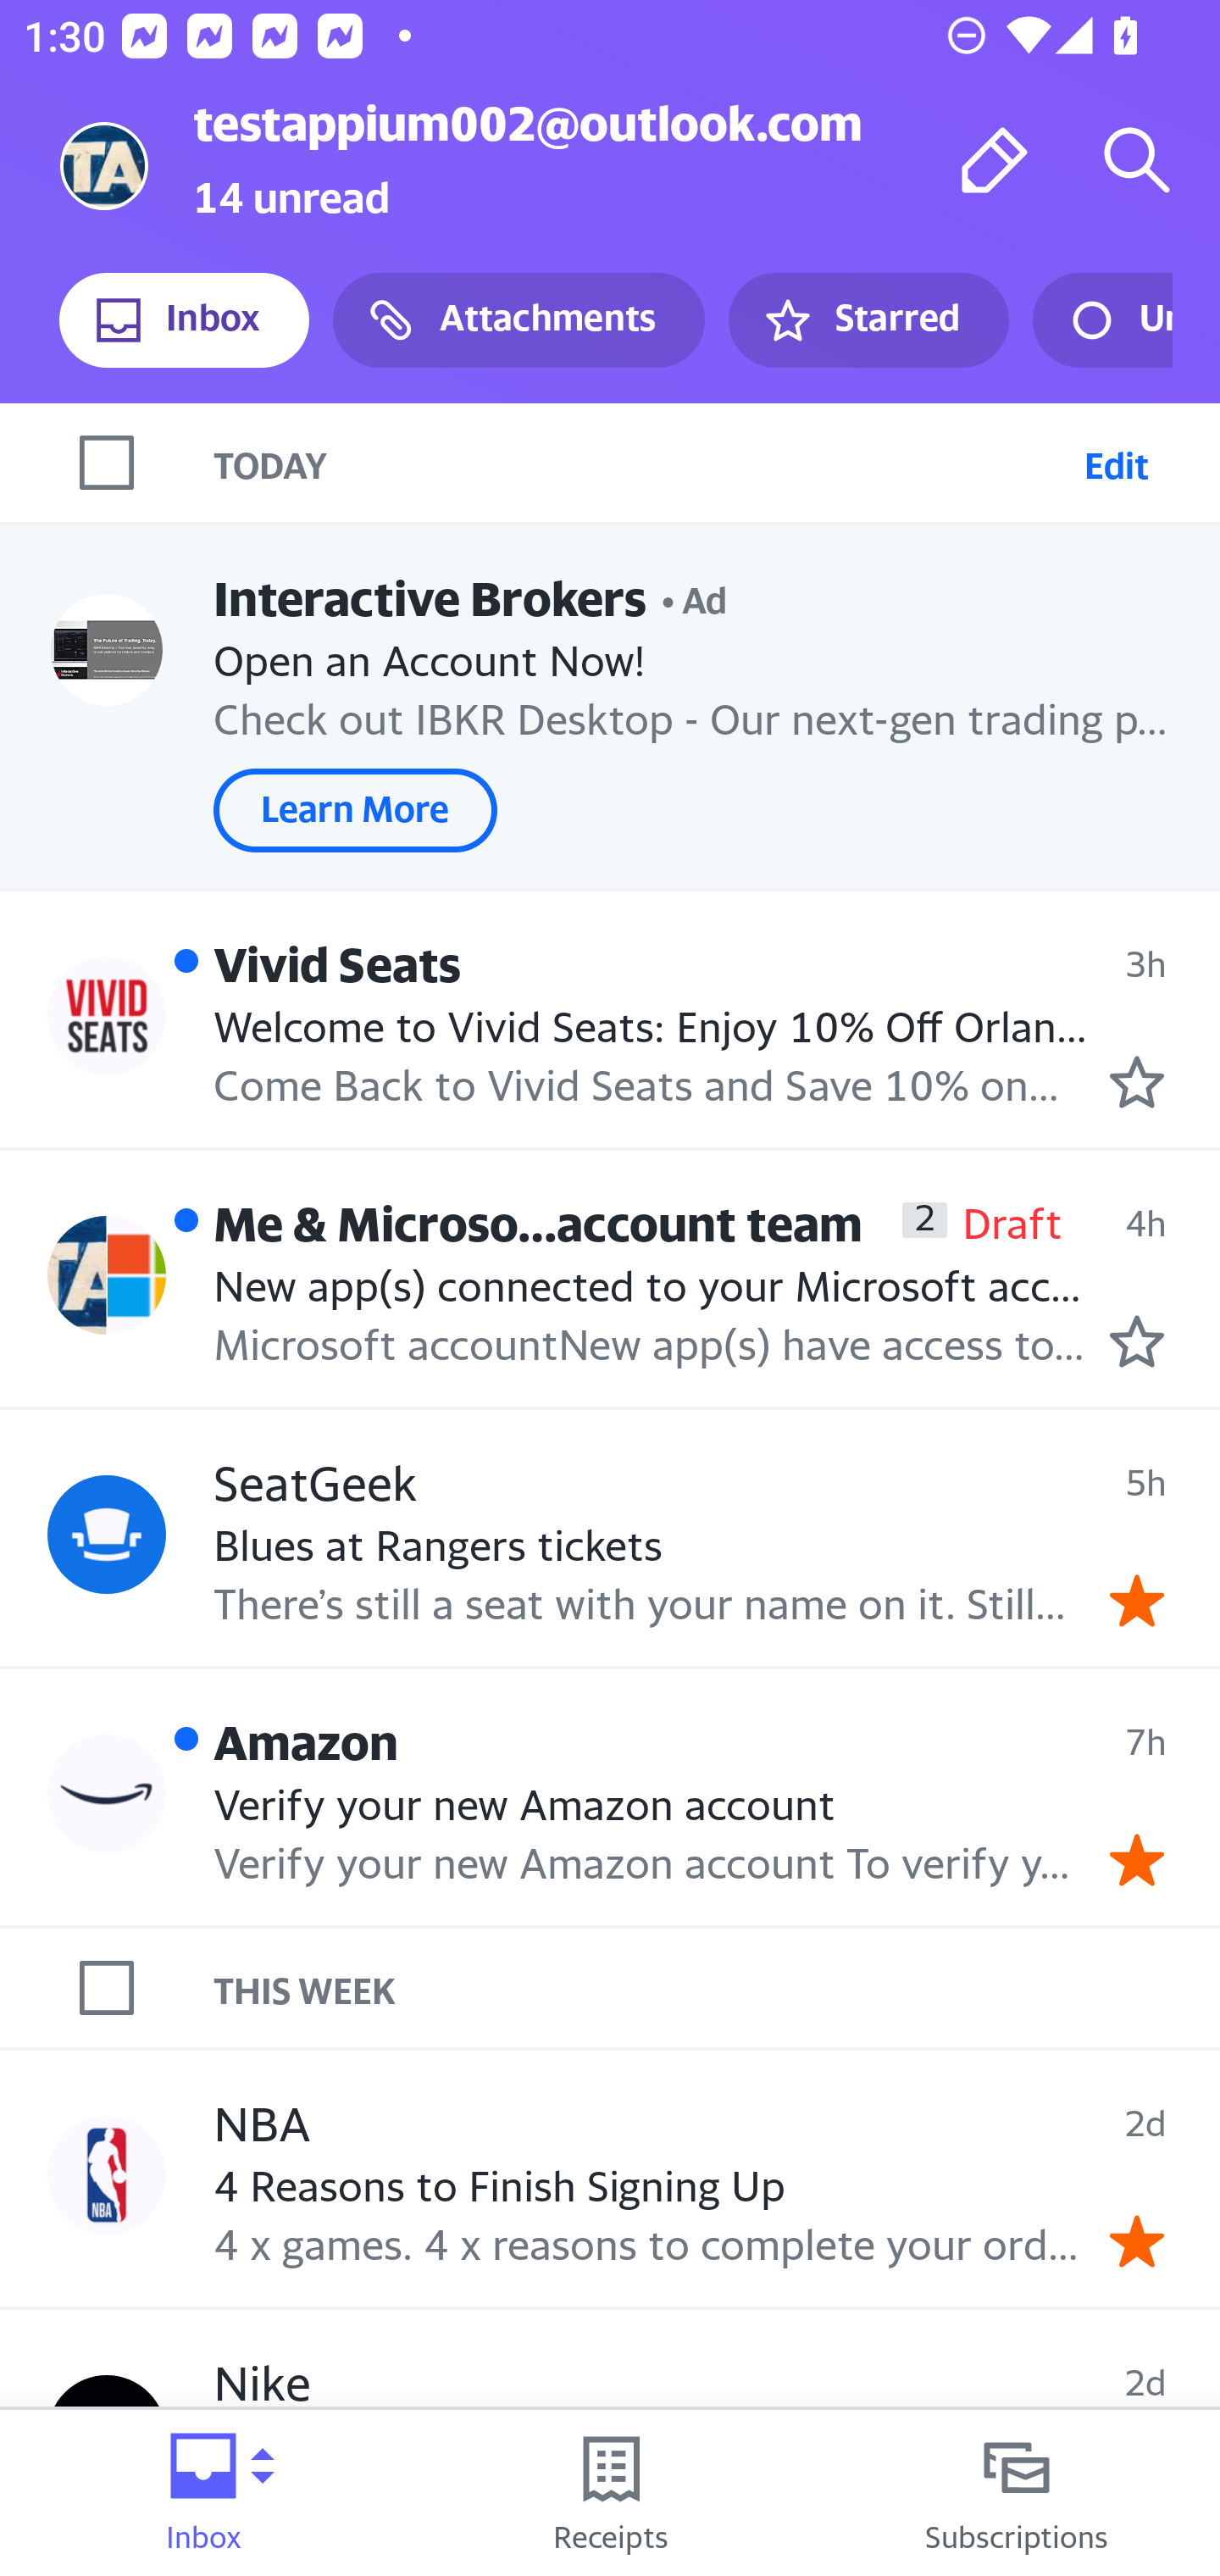  I want to click on Profile
Me & Microsoft account team, so click(107, 1274).